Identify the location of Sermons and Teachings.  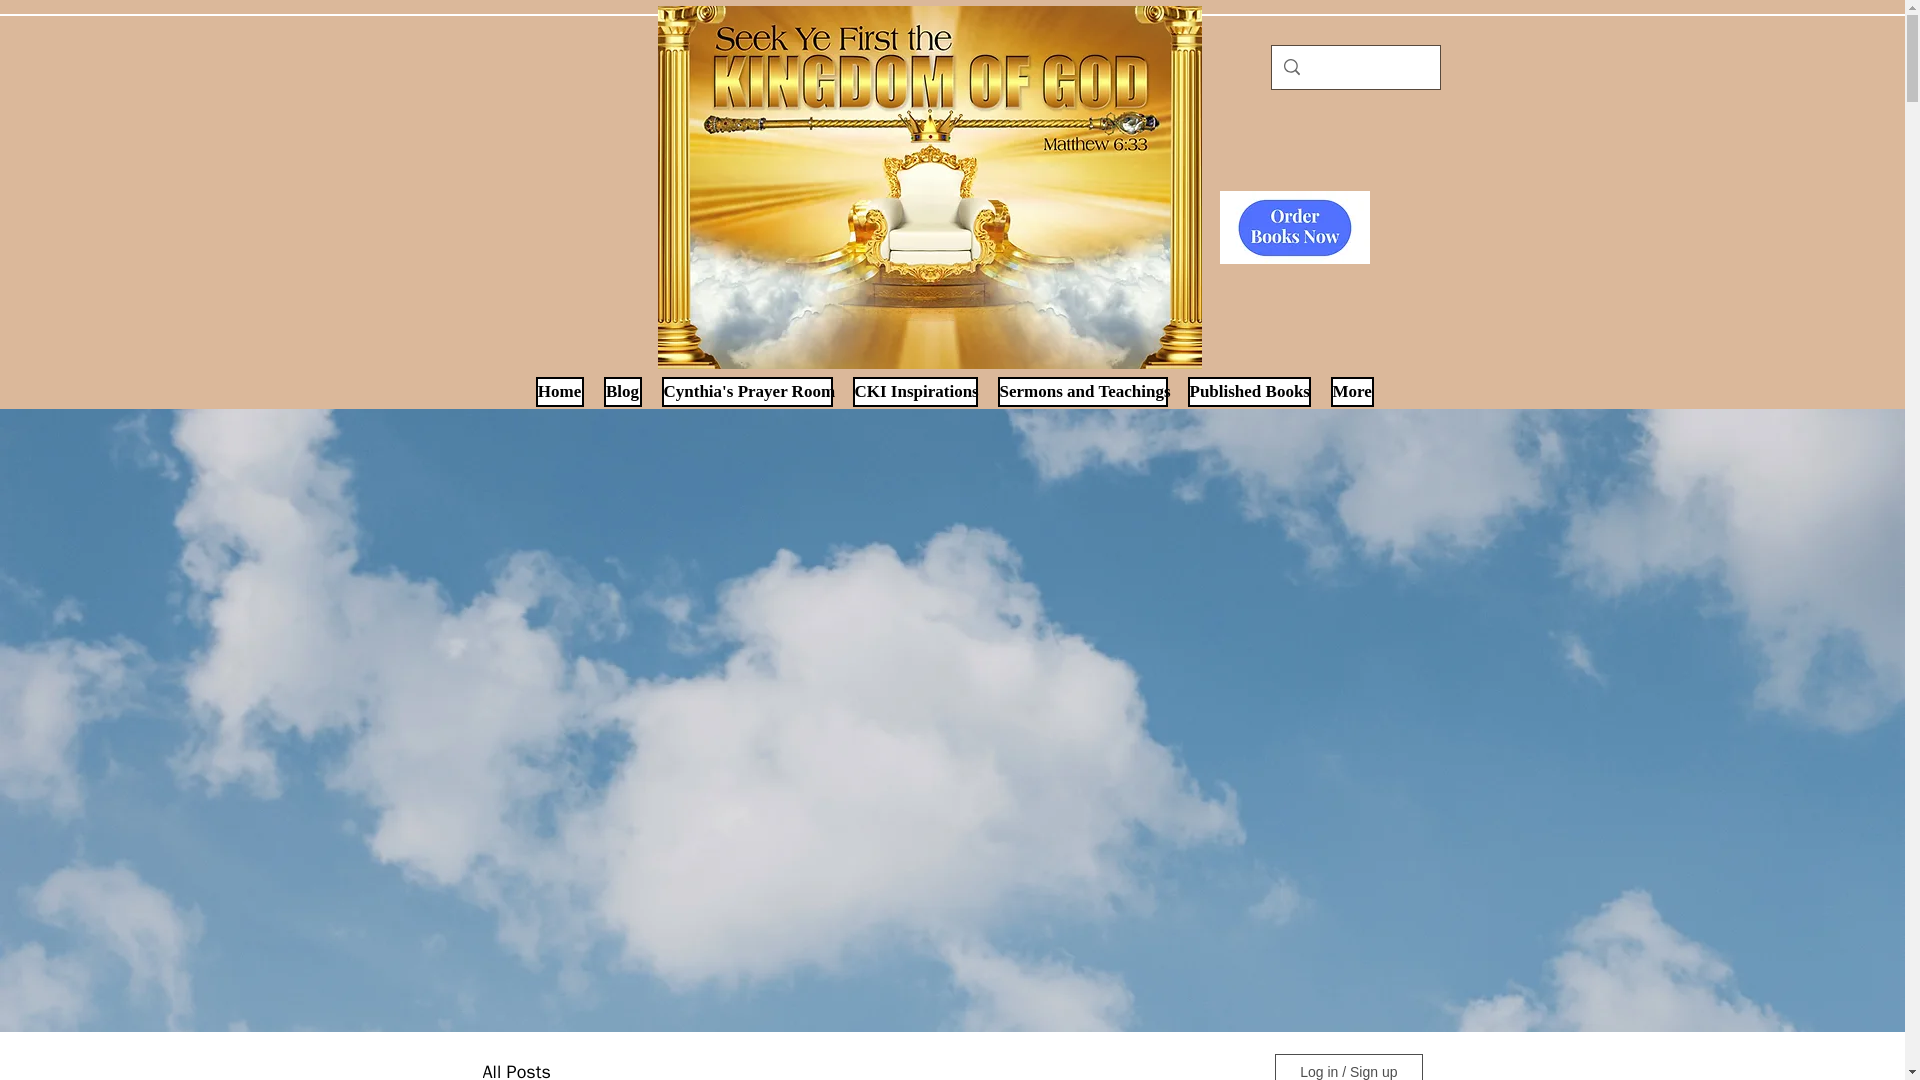
(1082, 392).